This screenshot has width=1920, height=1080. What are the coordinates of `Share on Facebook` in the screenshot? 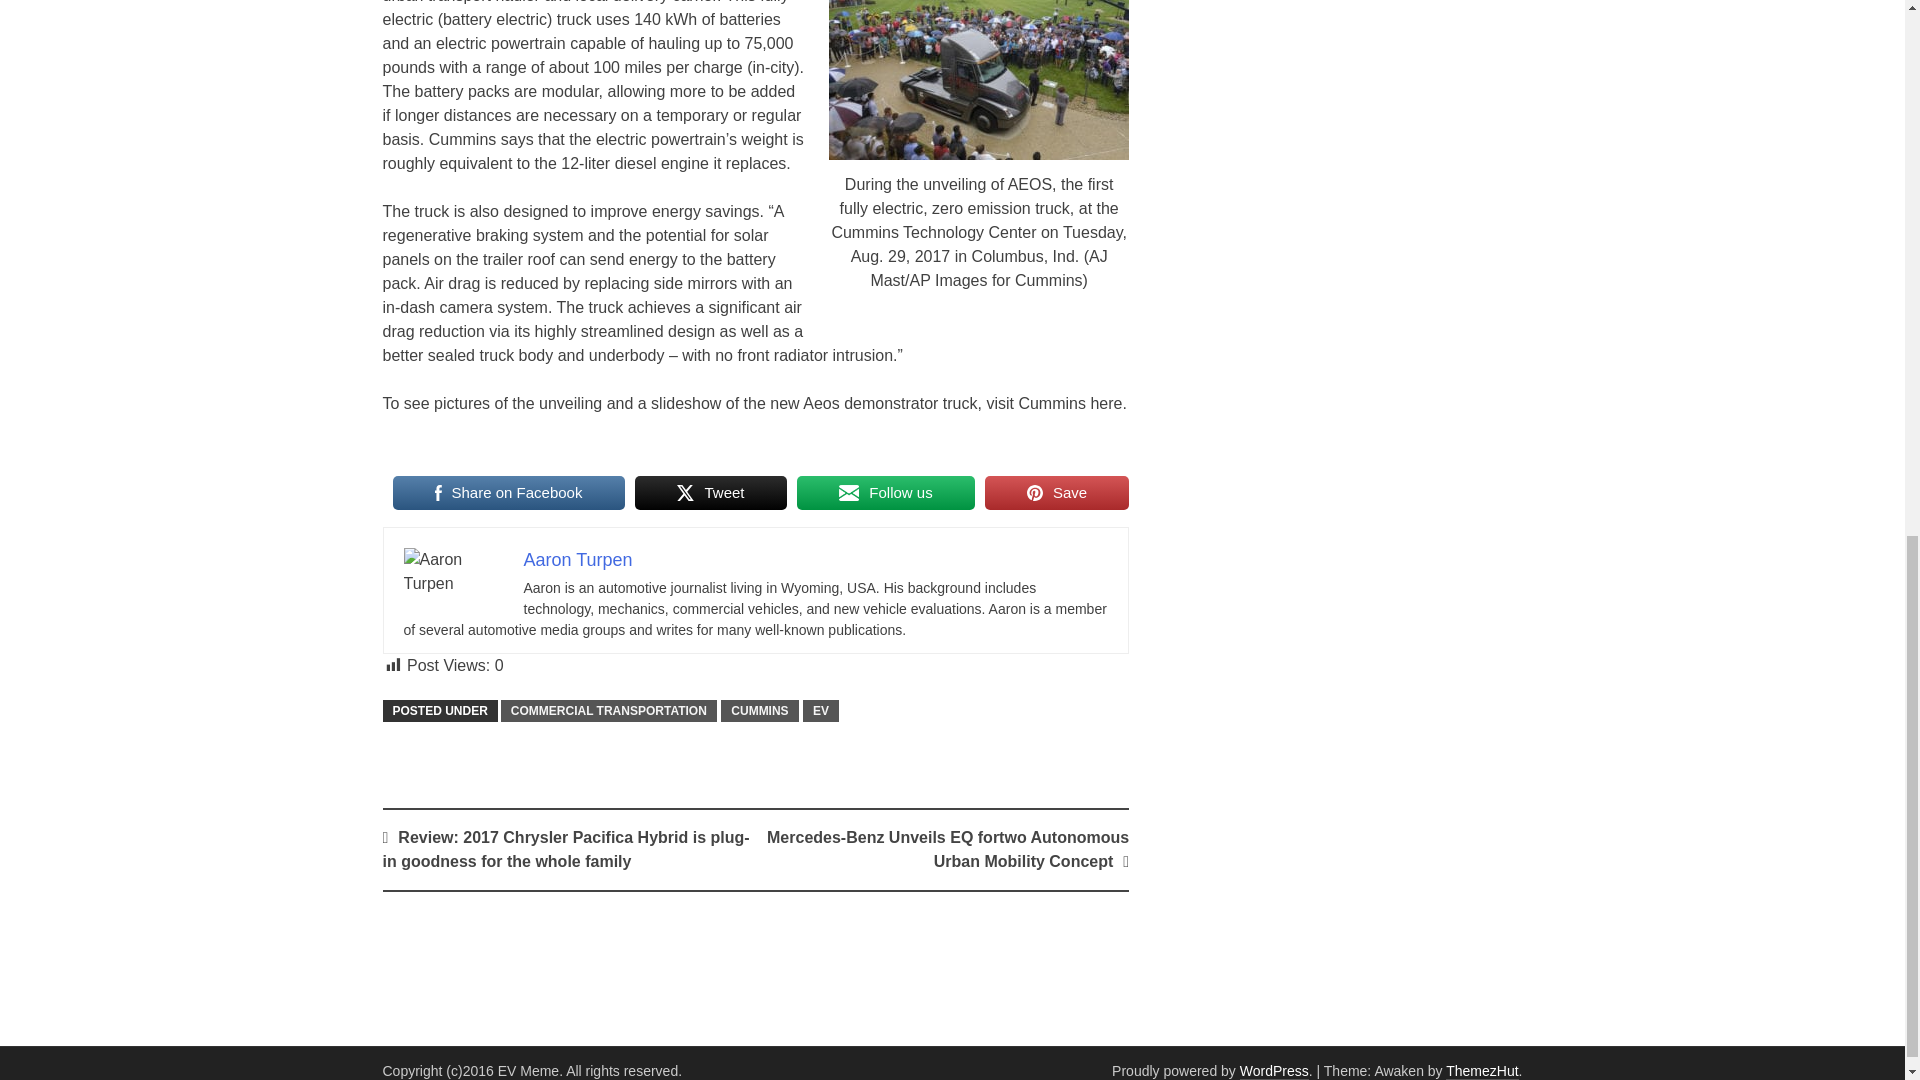 It's located at (508, 492).